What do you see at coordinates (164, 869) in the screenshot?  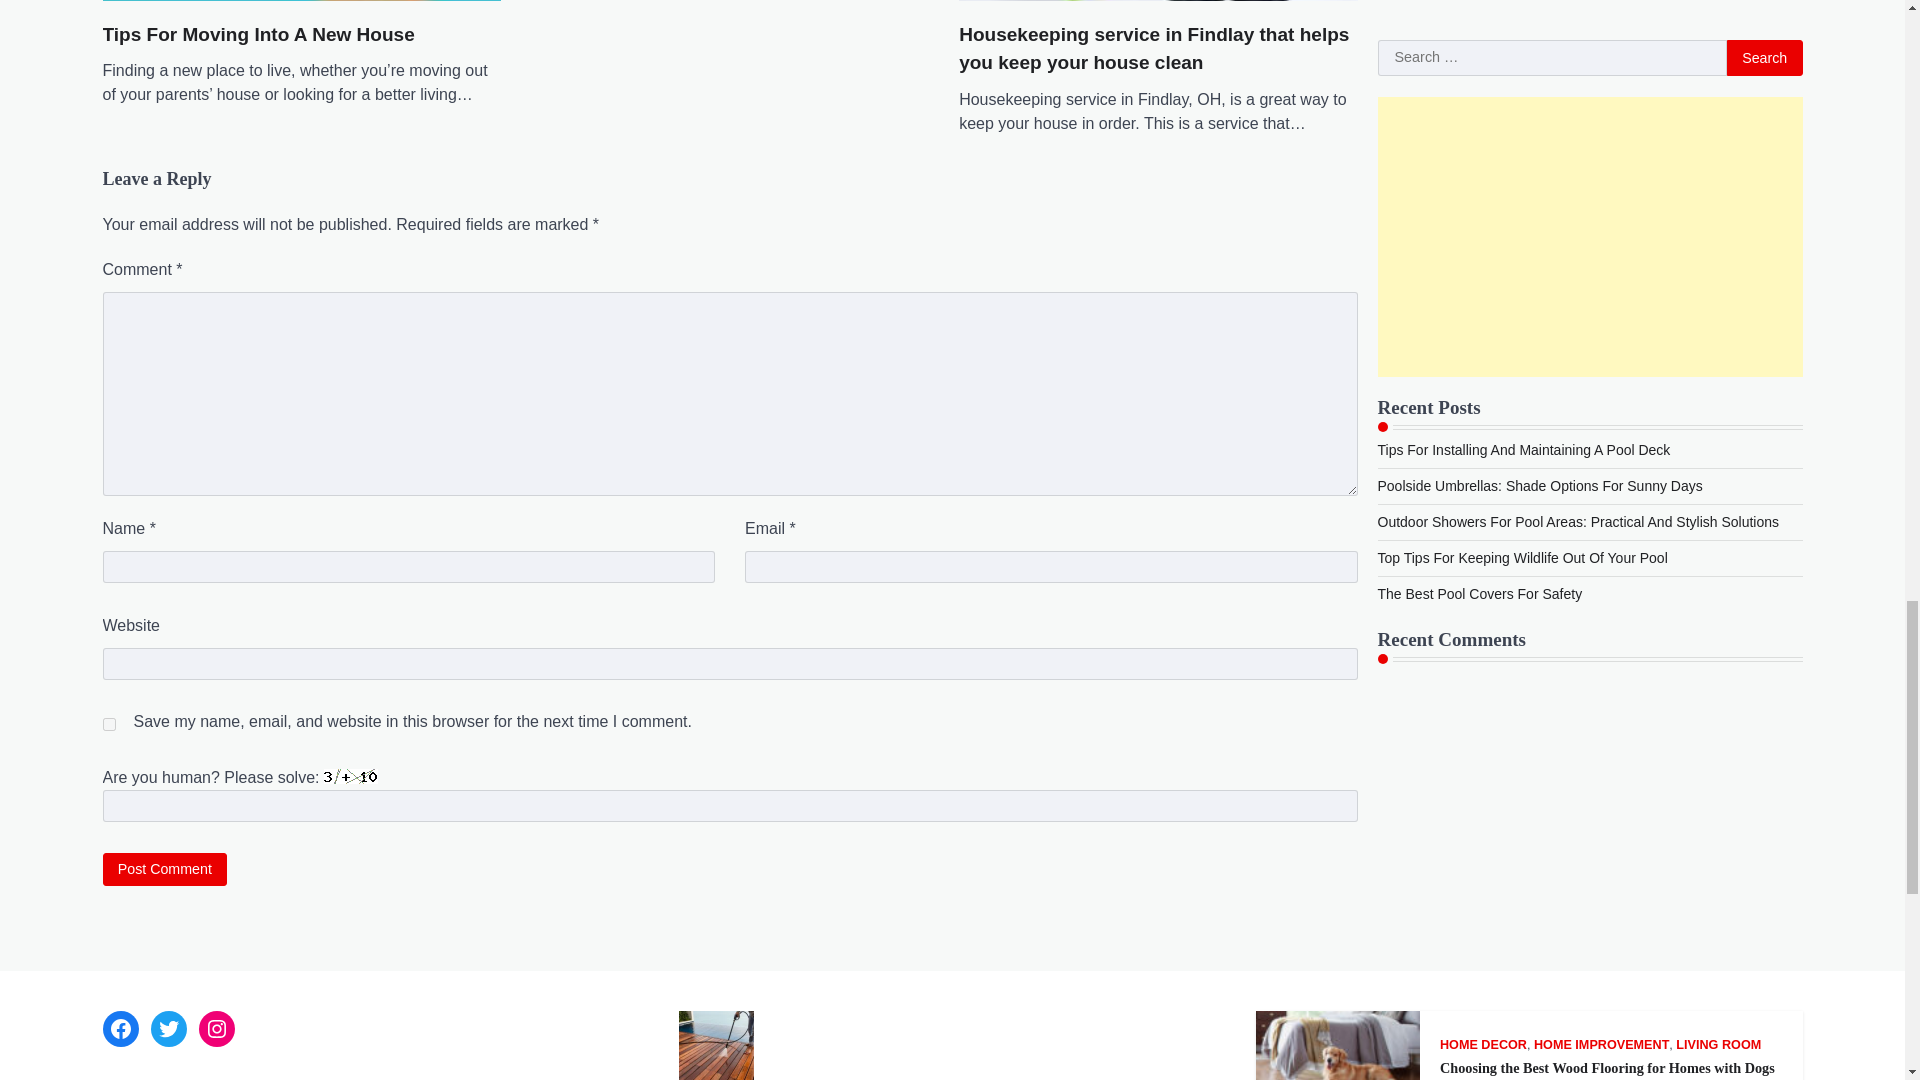 I see `Post Comment` at bounding box center [164, 869].